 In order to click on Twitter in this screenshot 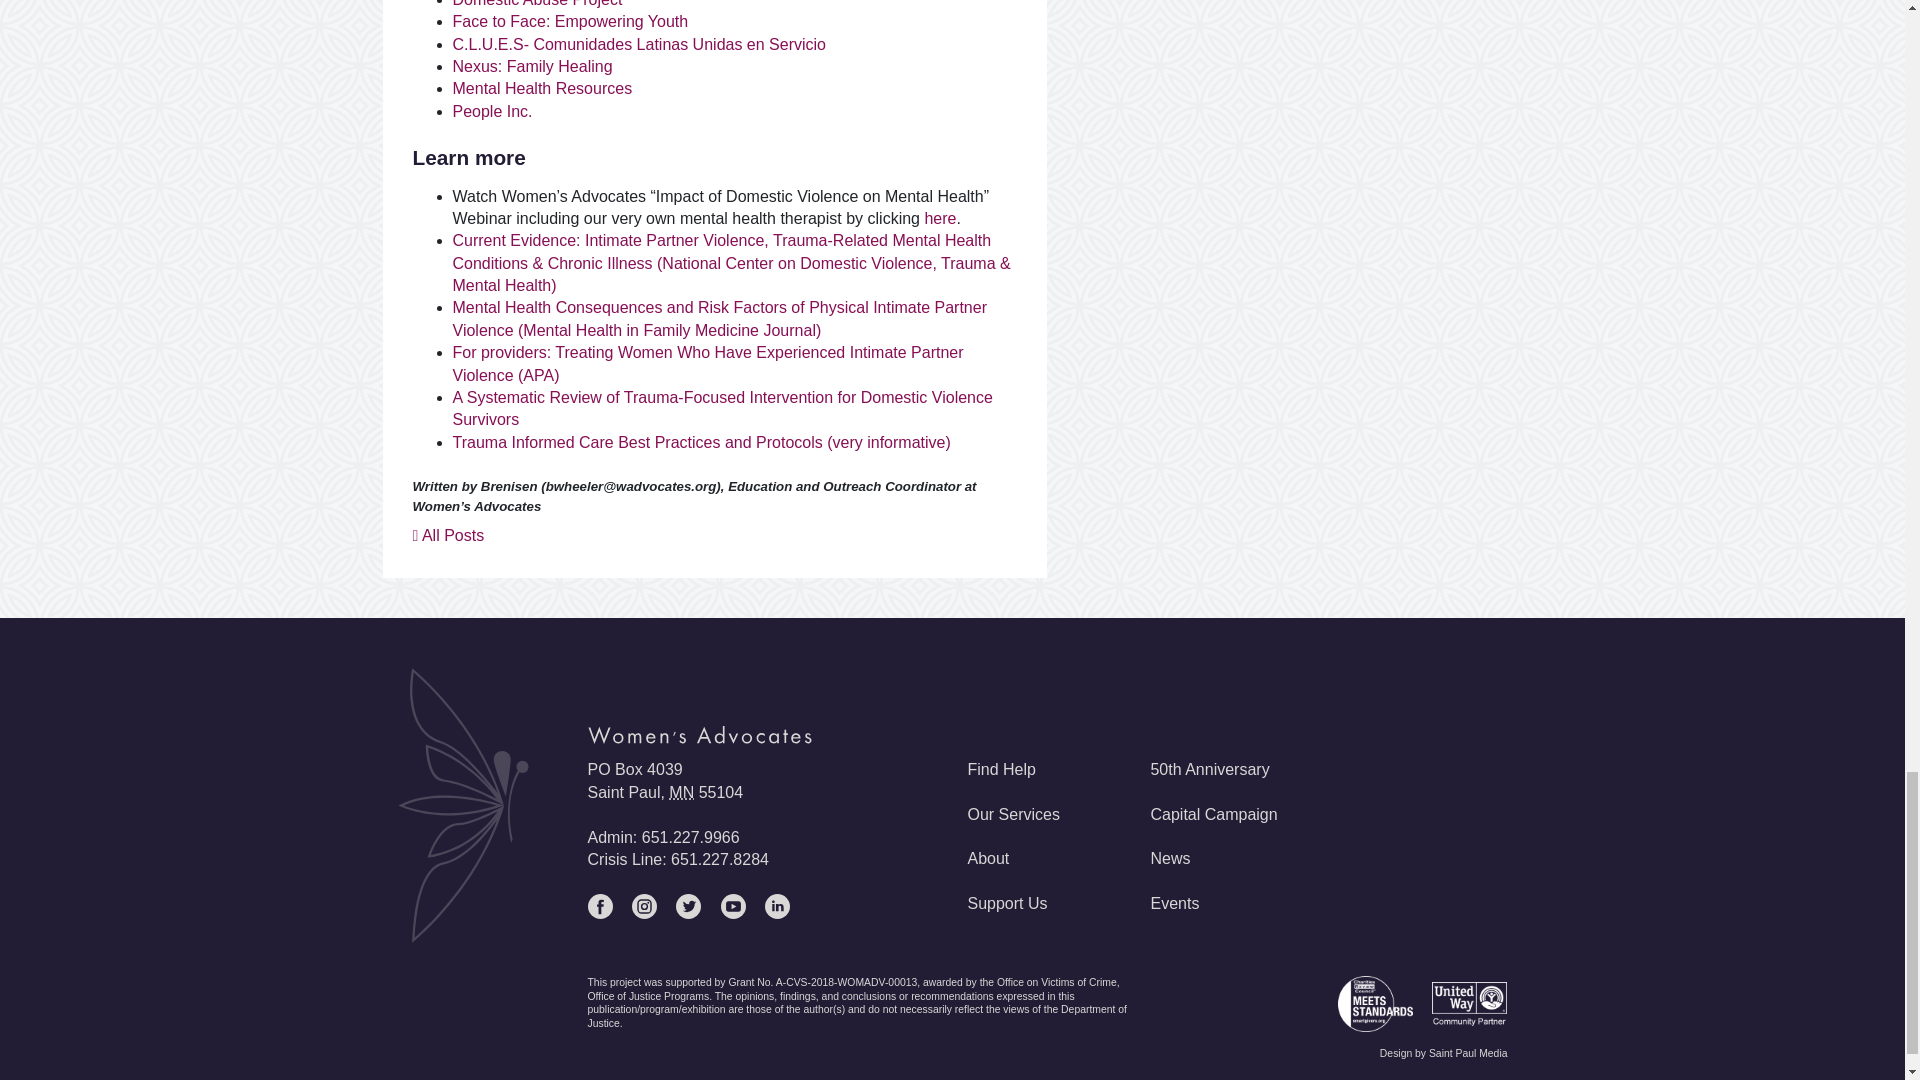, I will do `click(688, 914)`.